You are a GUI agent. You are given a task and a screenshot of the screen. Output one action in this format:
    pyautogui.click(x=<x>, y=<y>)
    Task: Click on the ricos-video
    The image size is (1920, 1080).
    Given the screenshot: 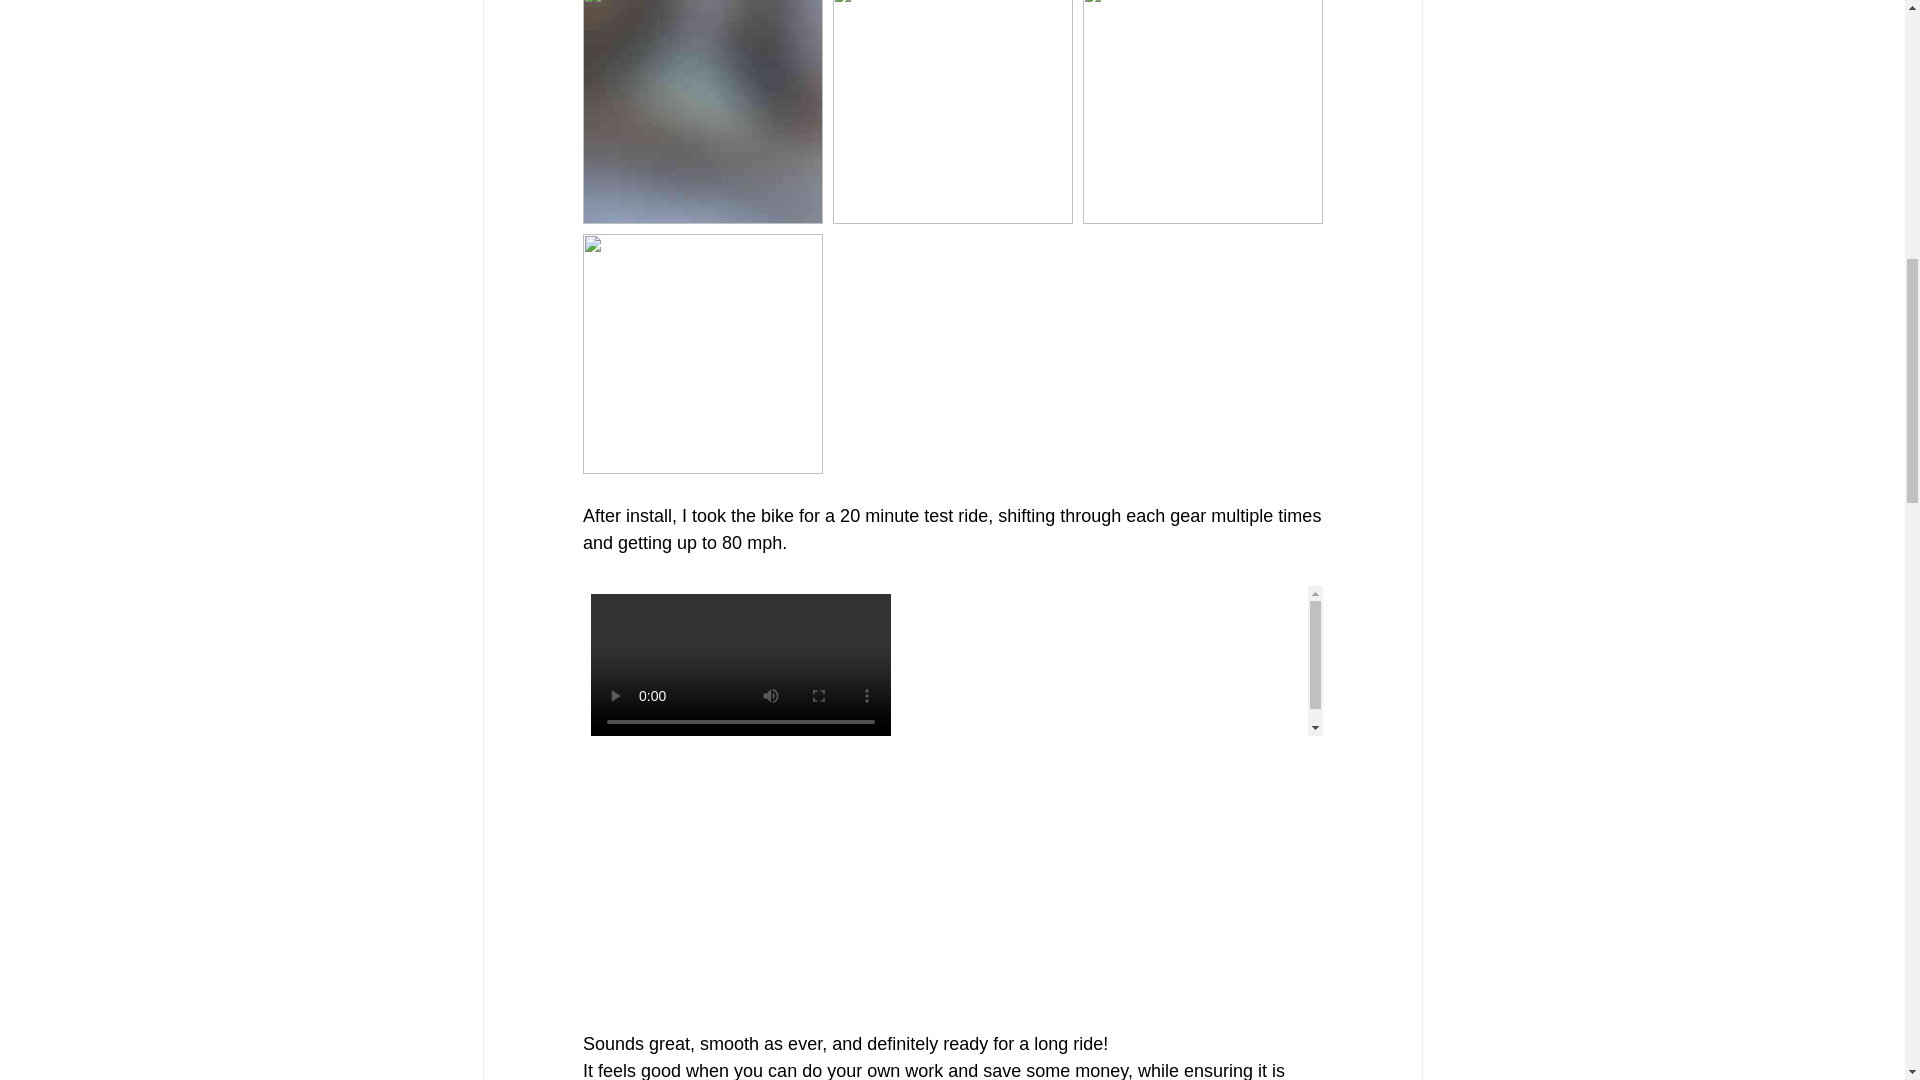 What is the action you would take?
    pyautogui.click(x=952, y=660)
    